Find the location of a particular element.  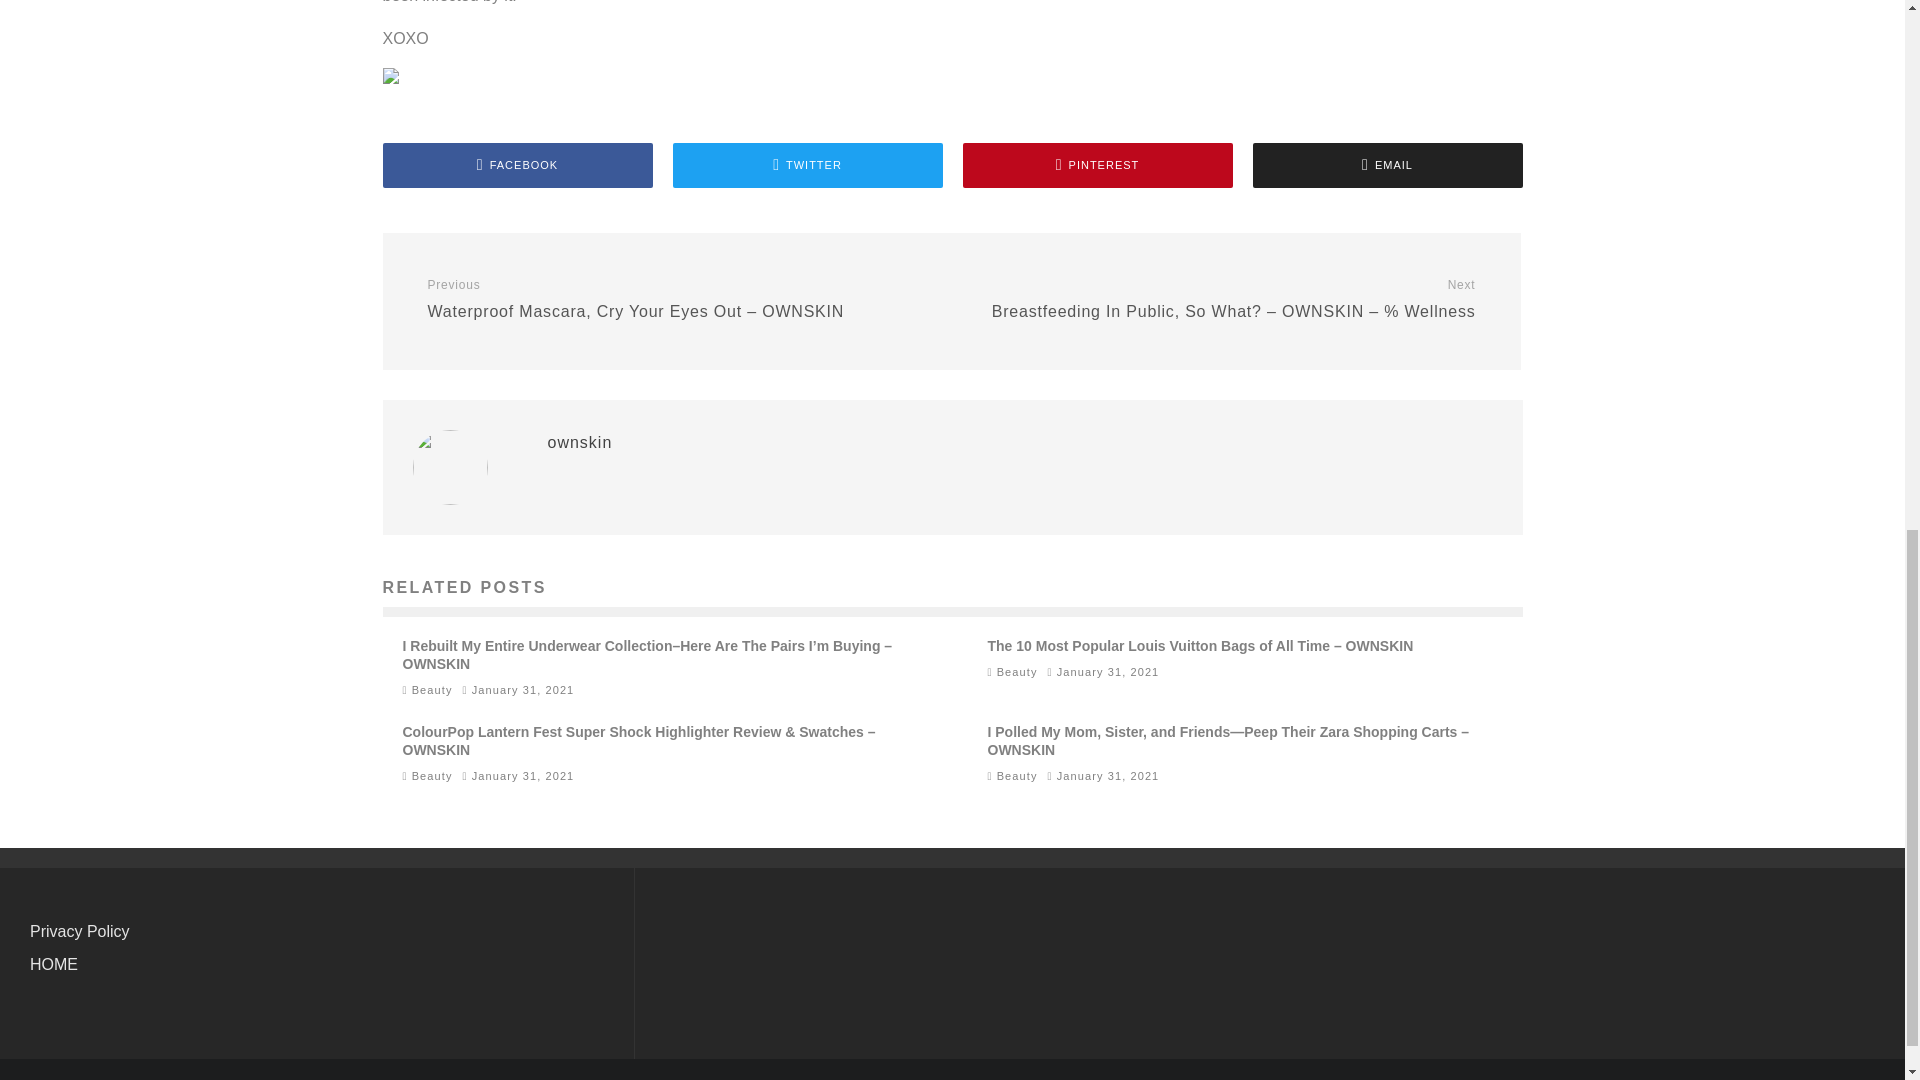

TWITTER is located at coordinates (807, 164).